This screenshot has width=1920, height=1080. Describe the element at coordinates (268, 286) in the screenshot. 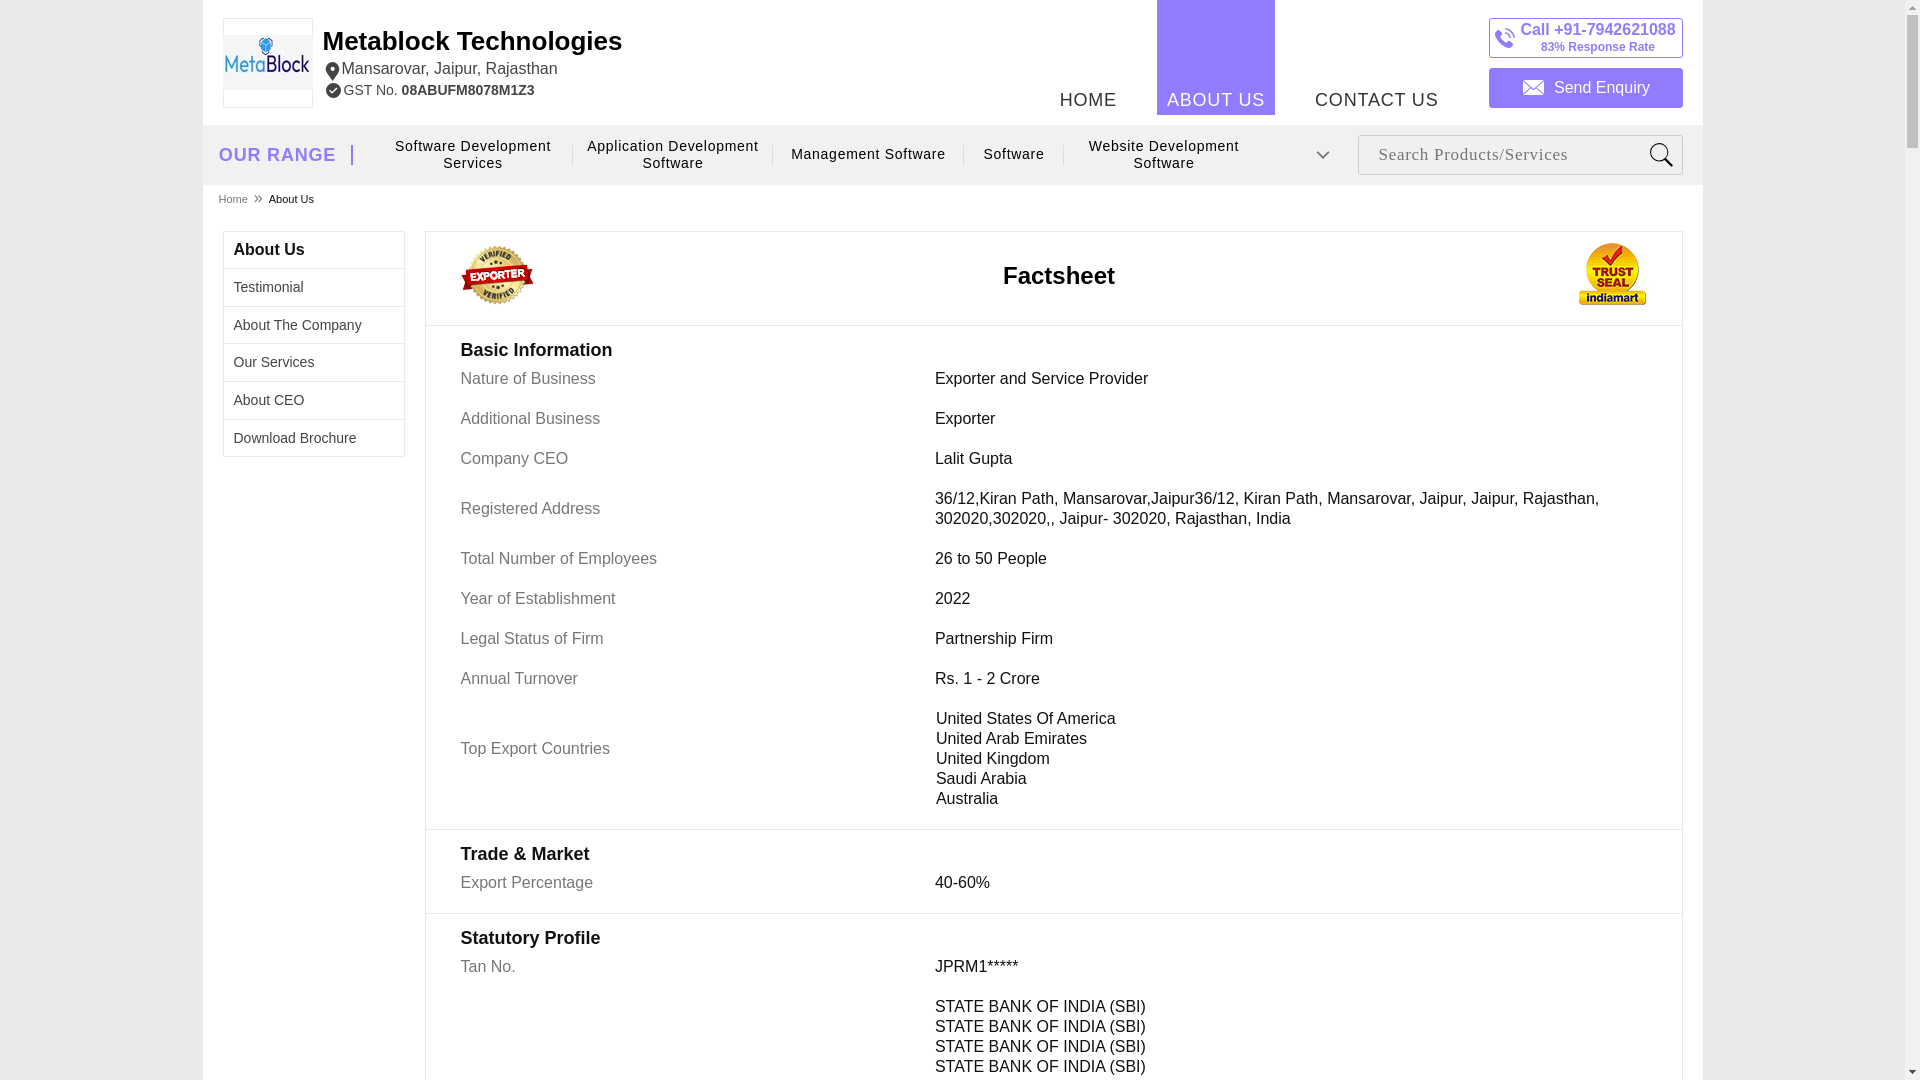

I see `Home` at that location.